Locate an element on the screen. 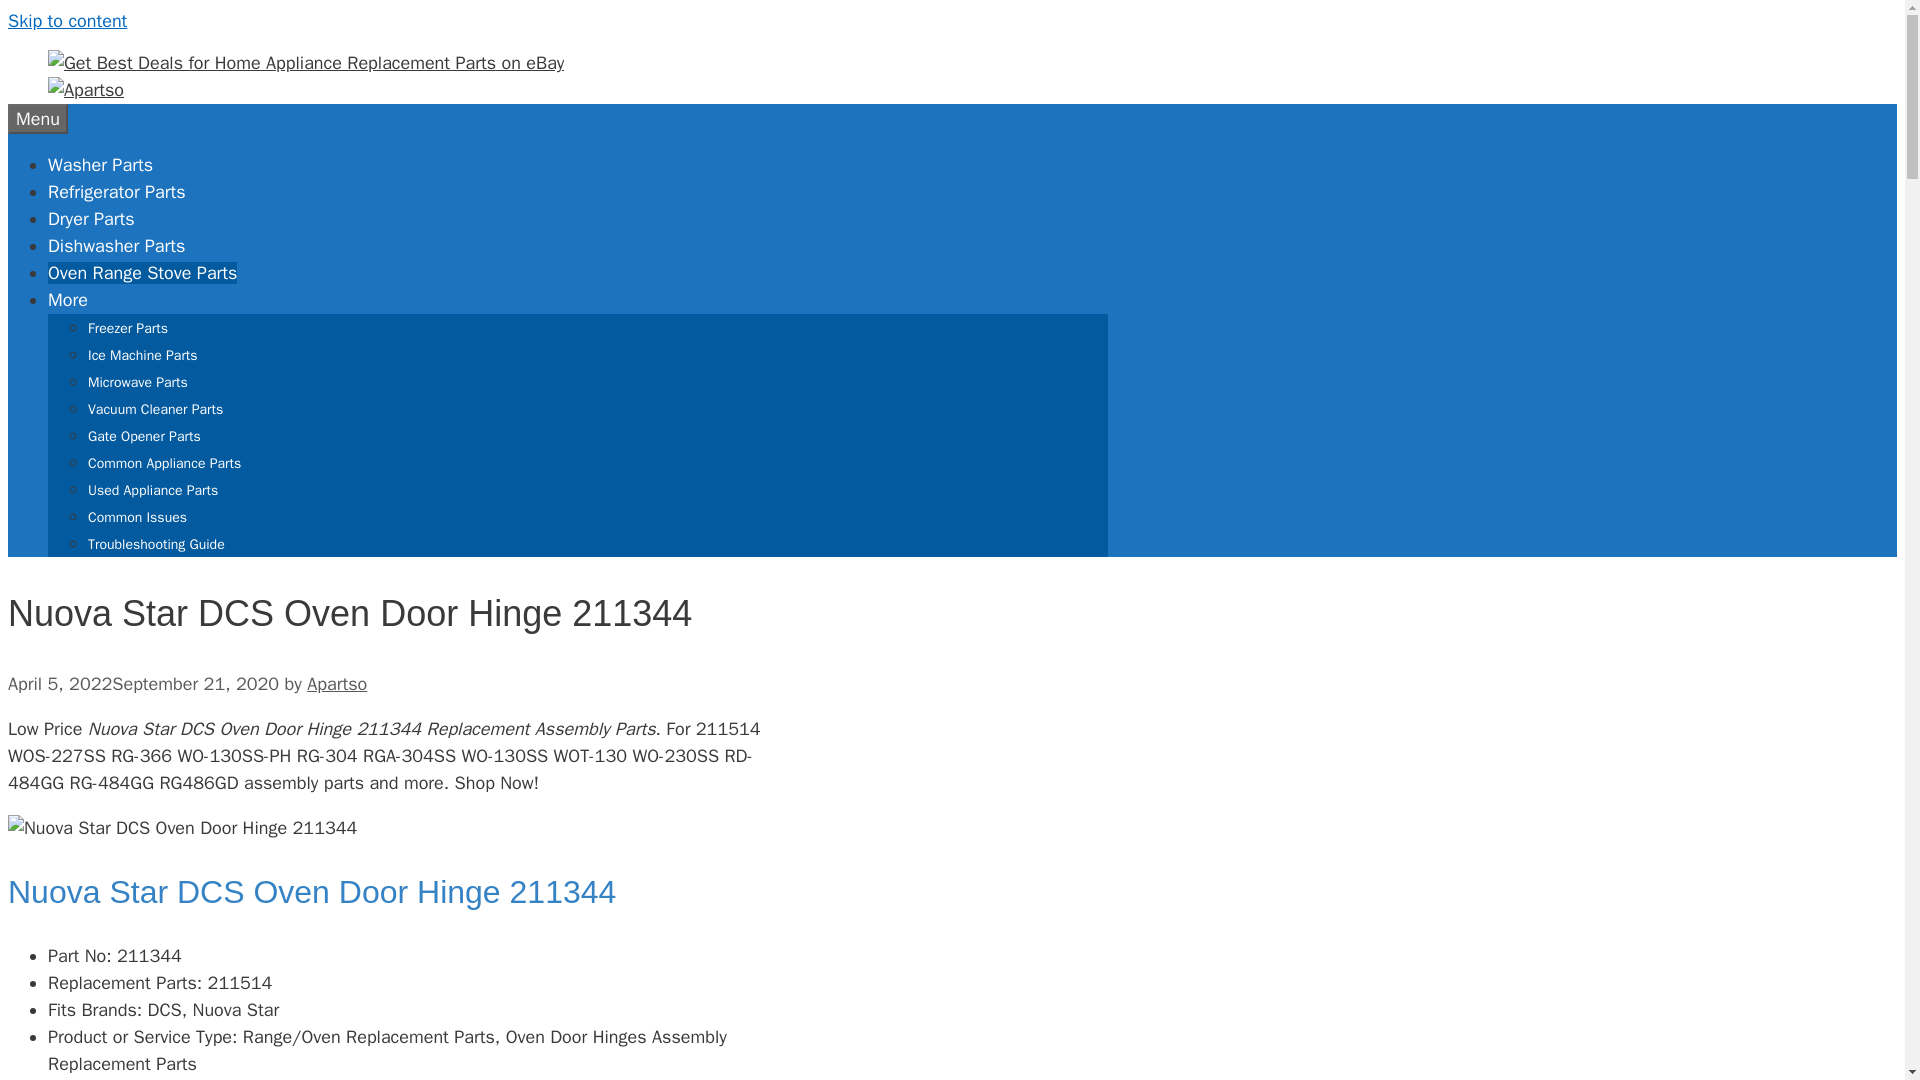 Image resolution: width=1920 pixels, height=1080 pixels. Gate Opener Parts is located at coordinates (144, 436).